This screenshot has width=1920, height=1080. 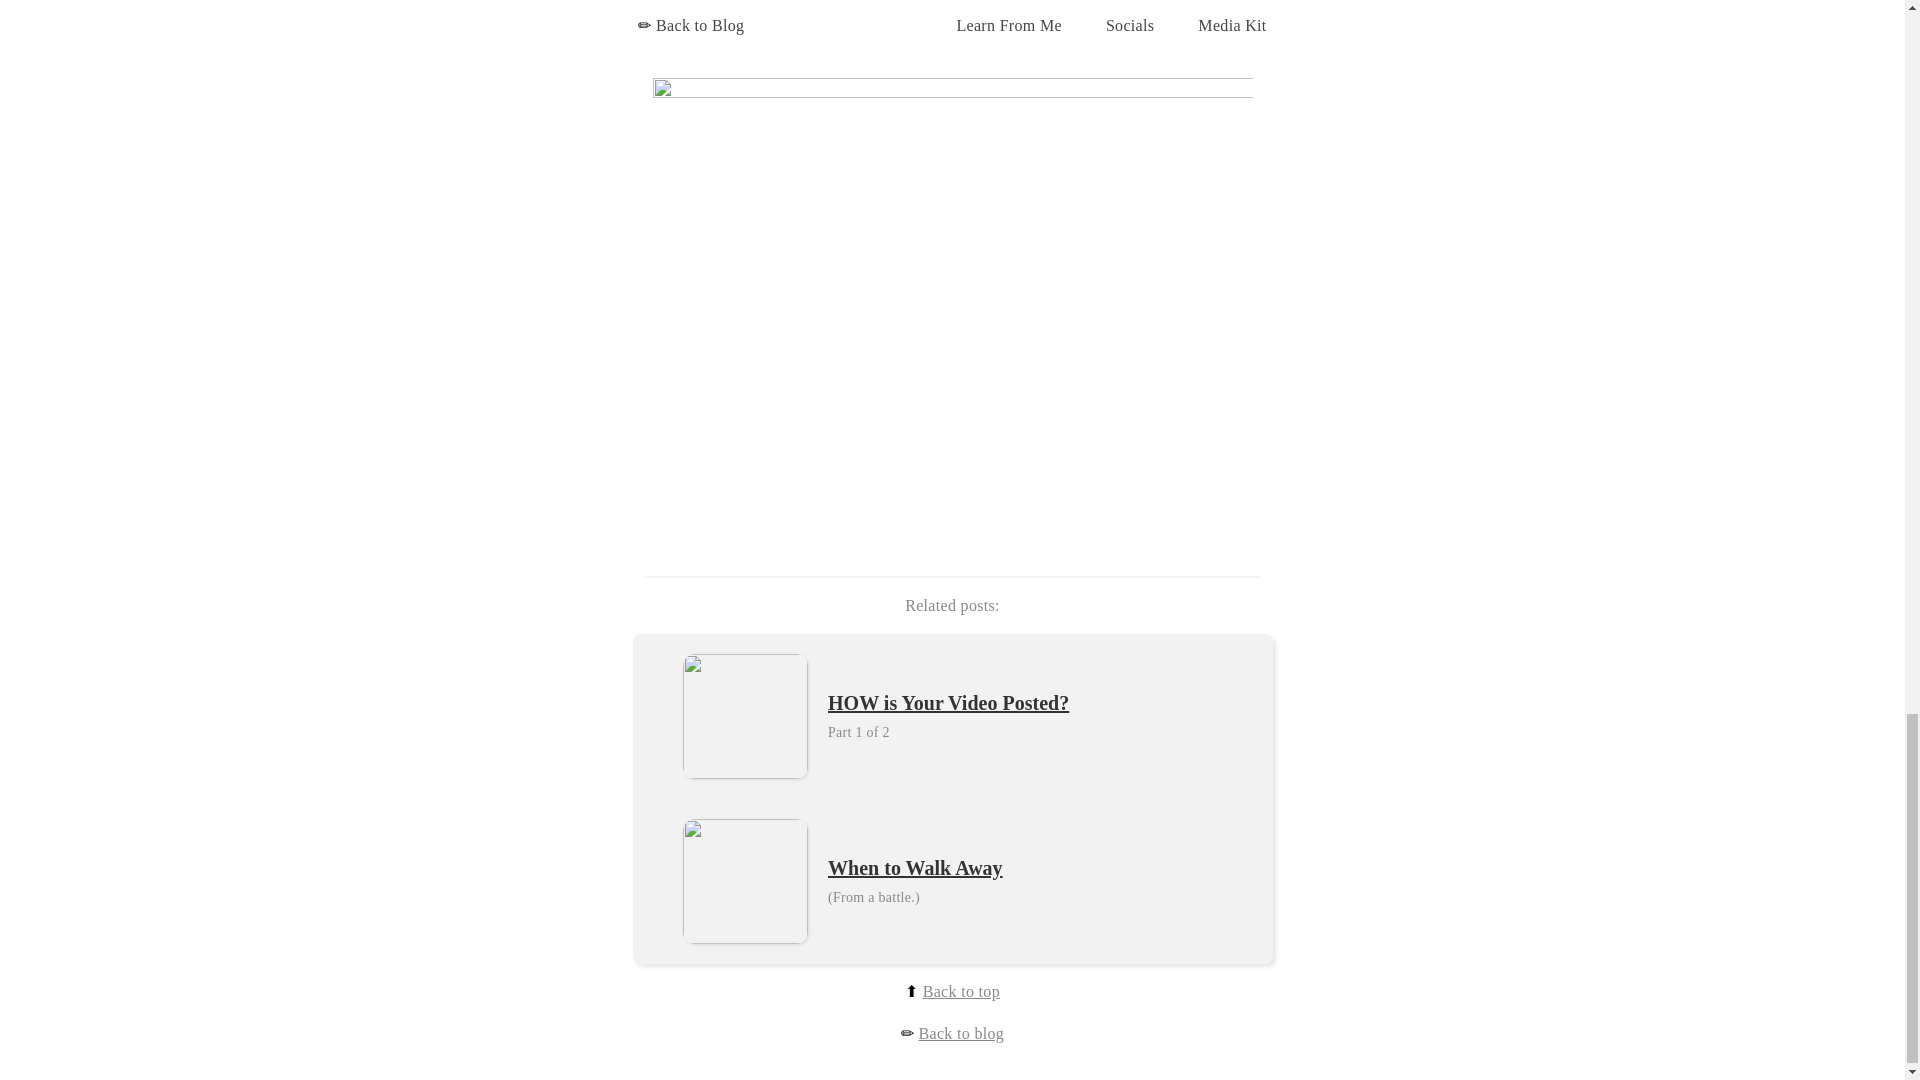 I want to click on Back to top, so click(x=962, y=991).